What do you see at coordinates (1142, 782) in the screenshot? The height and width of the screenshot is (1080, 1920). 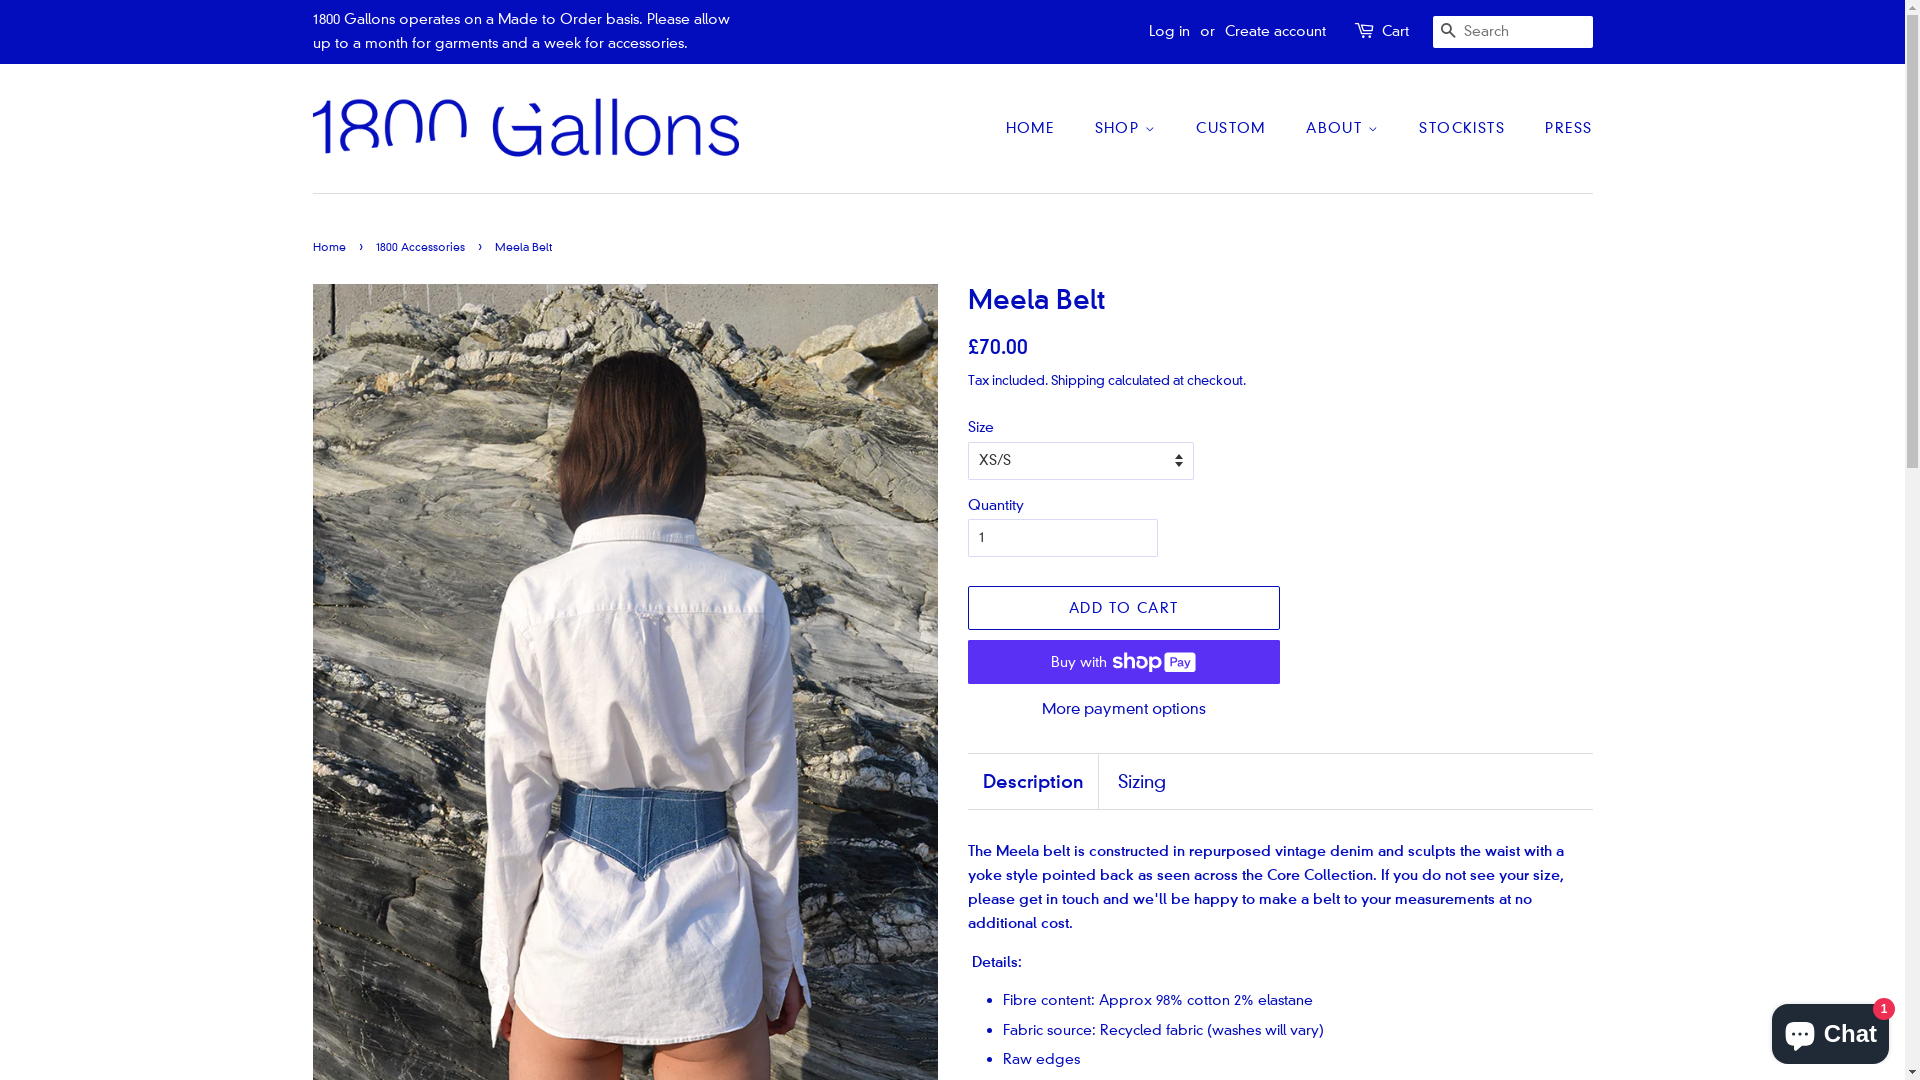 I see `Sizing` at bounding box center [1142, 782].